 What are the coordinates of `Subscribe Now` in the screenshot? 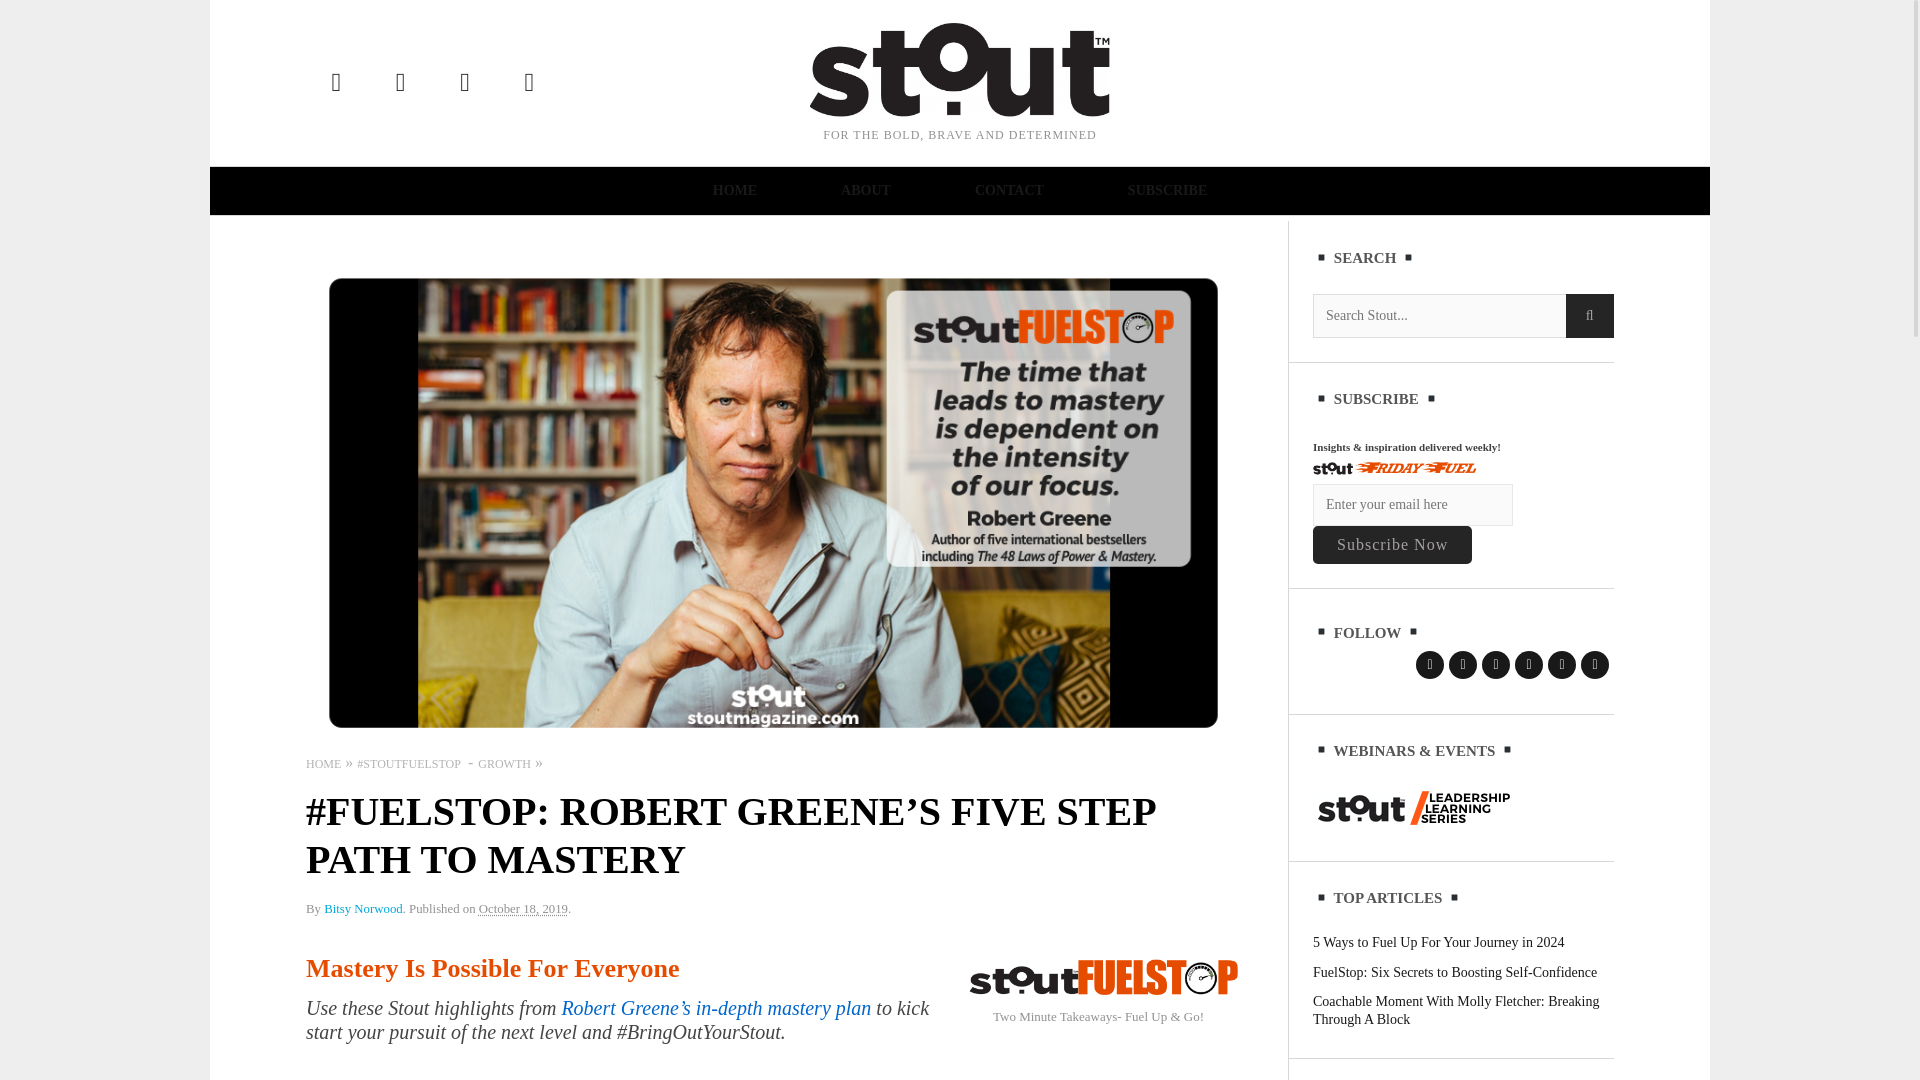 It's located at (1392, 544).